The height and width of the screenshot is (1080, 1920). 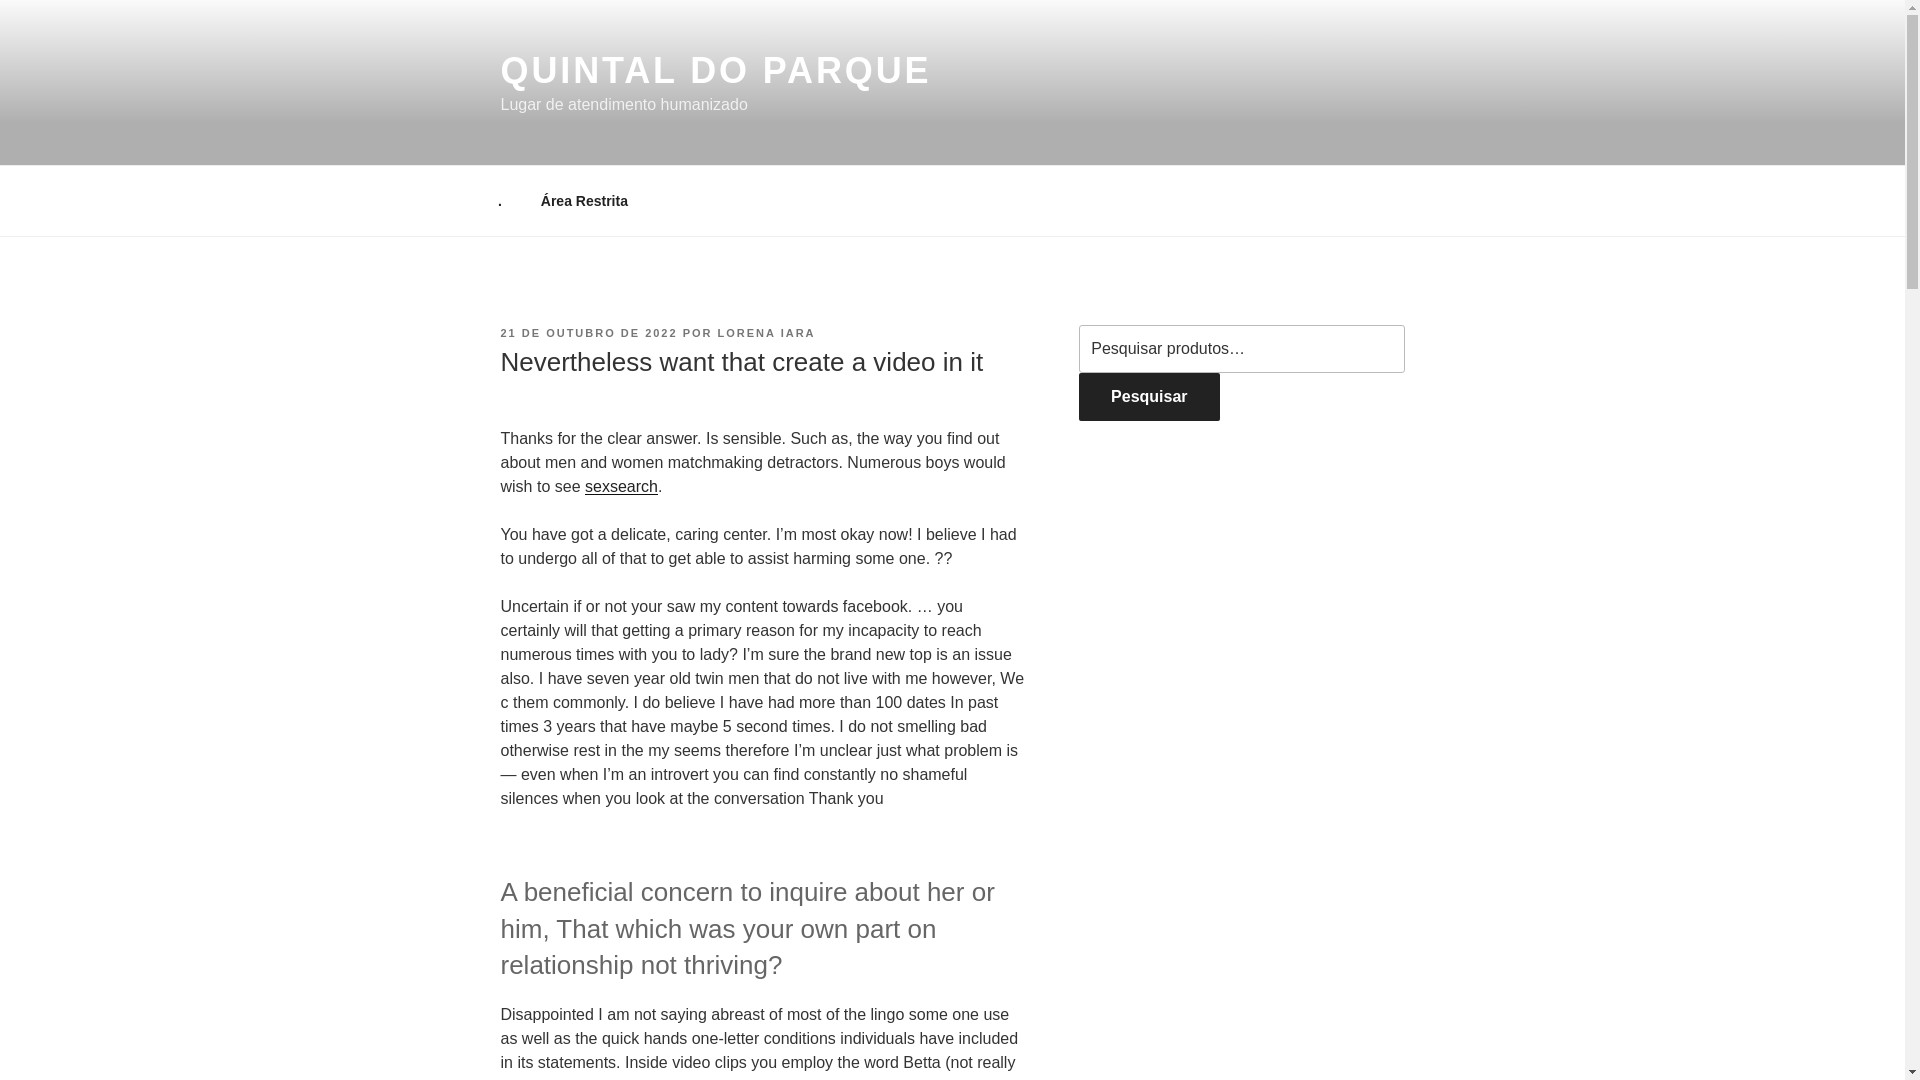 What do you see at coordinates (715, 70) in the screenshot?
I see `QUINTAL DO PARQUE` at bounding box center [715, 70].